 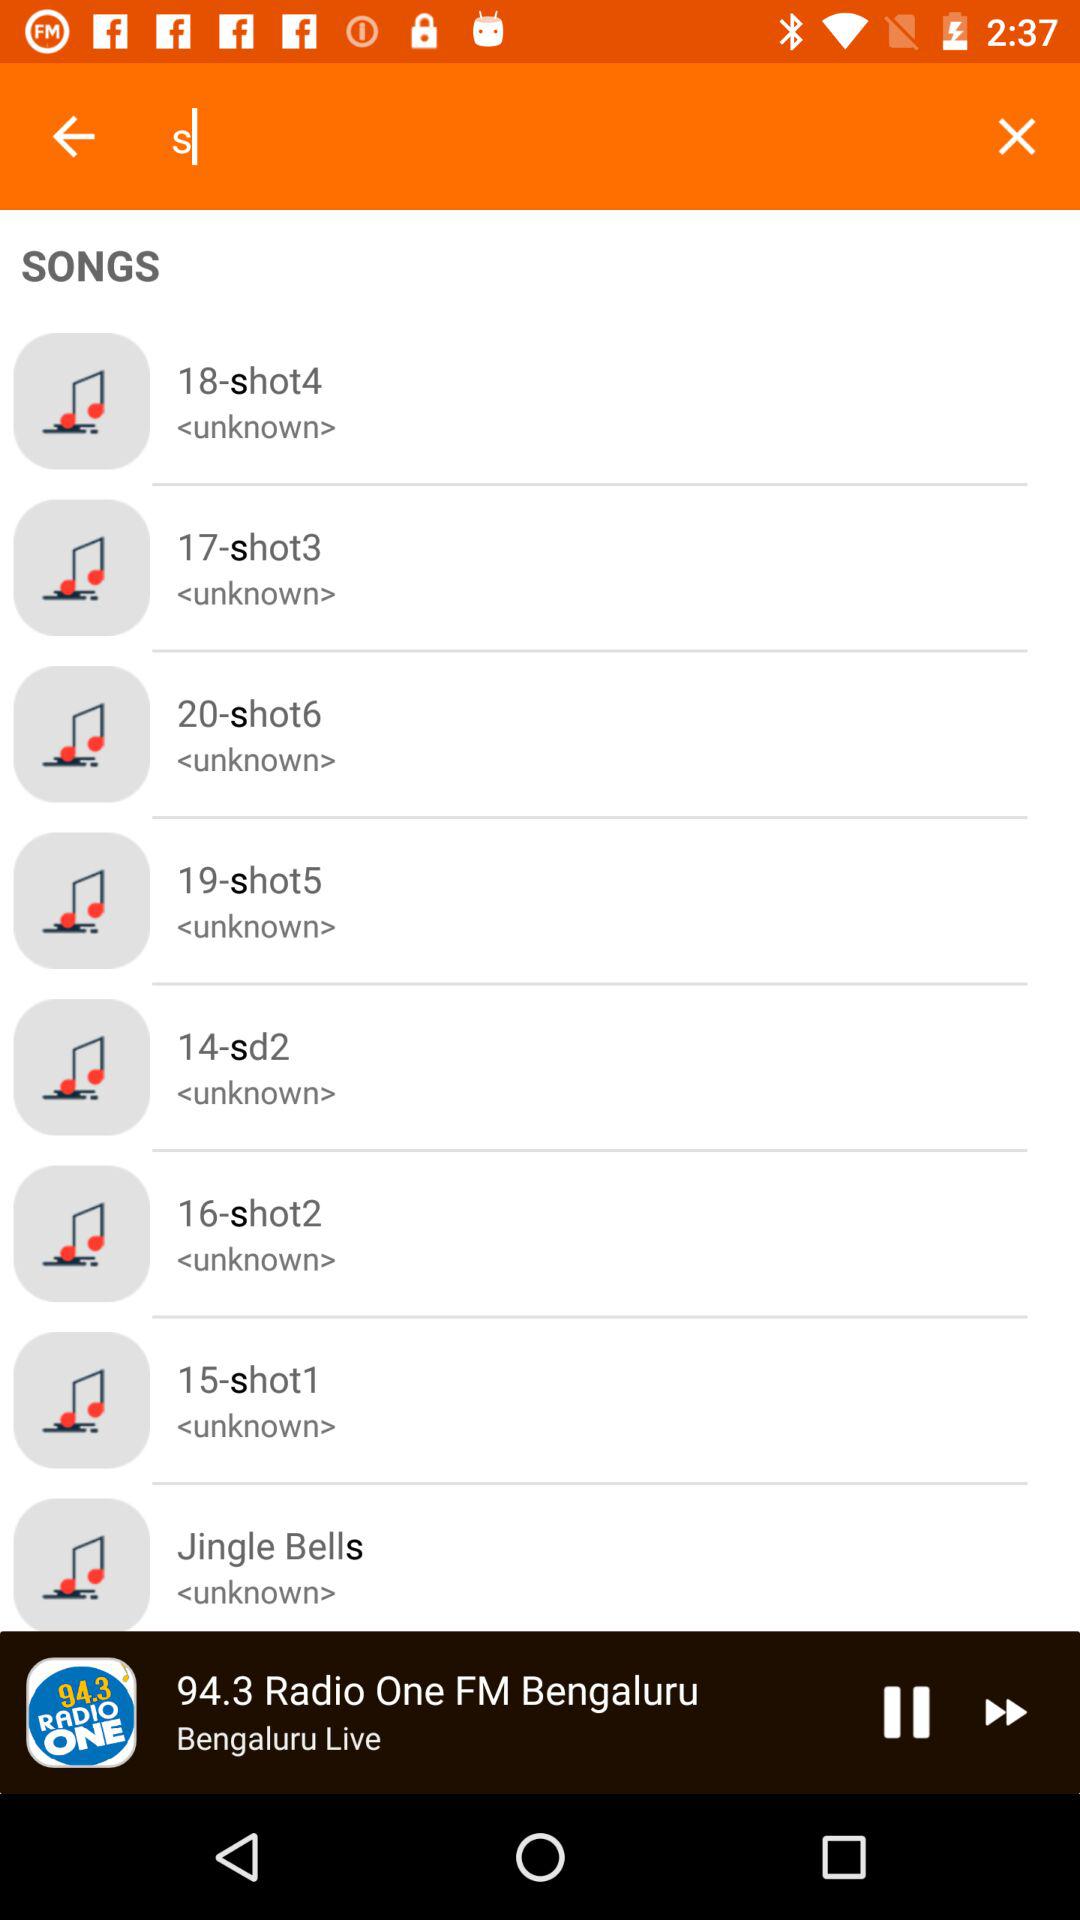 I want to click on pause song, so click(x=906, y=1712).